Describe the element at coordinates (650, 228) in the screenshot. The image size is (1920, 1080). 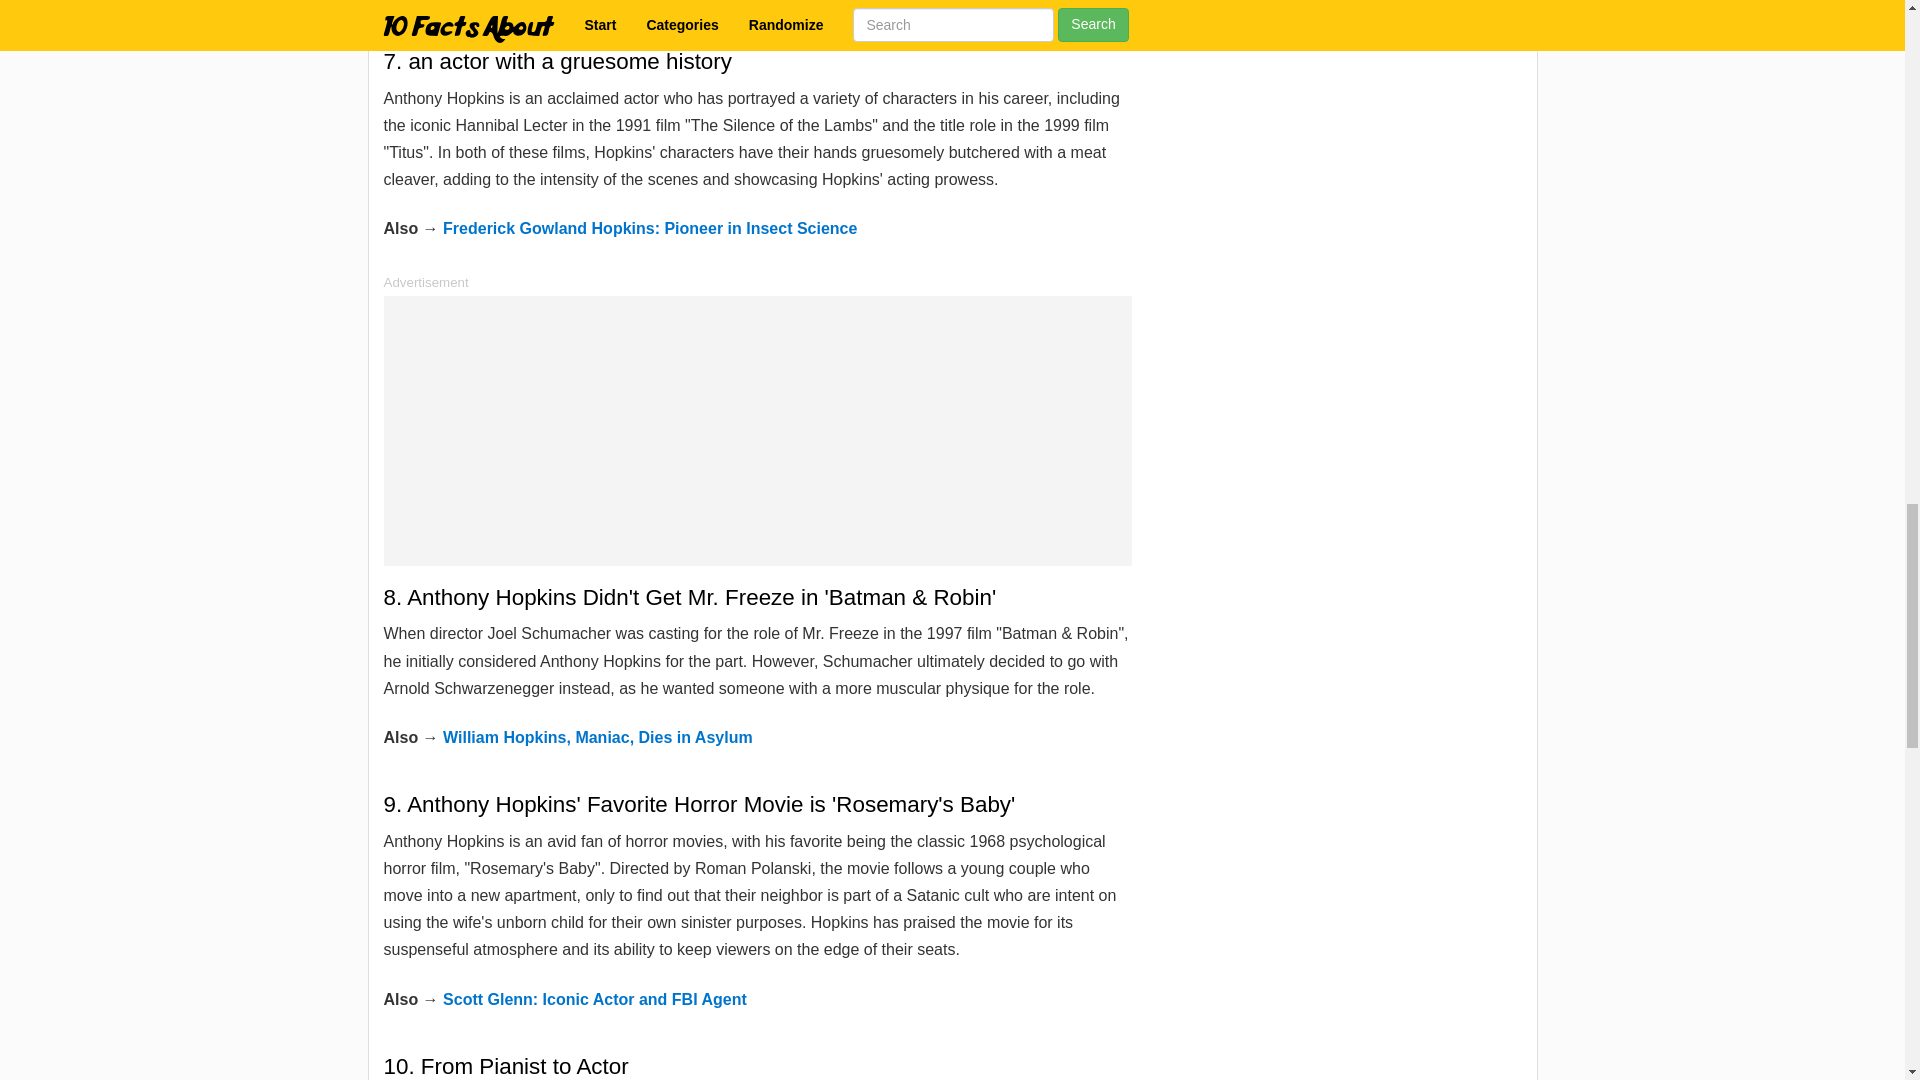
I see `Frederick Gowland Hopkins: Pioneer in Insect Science` at that location.